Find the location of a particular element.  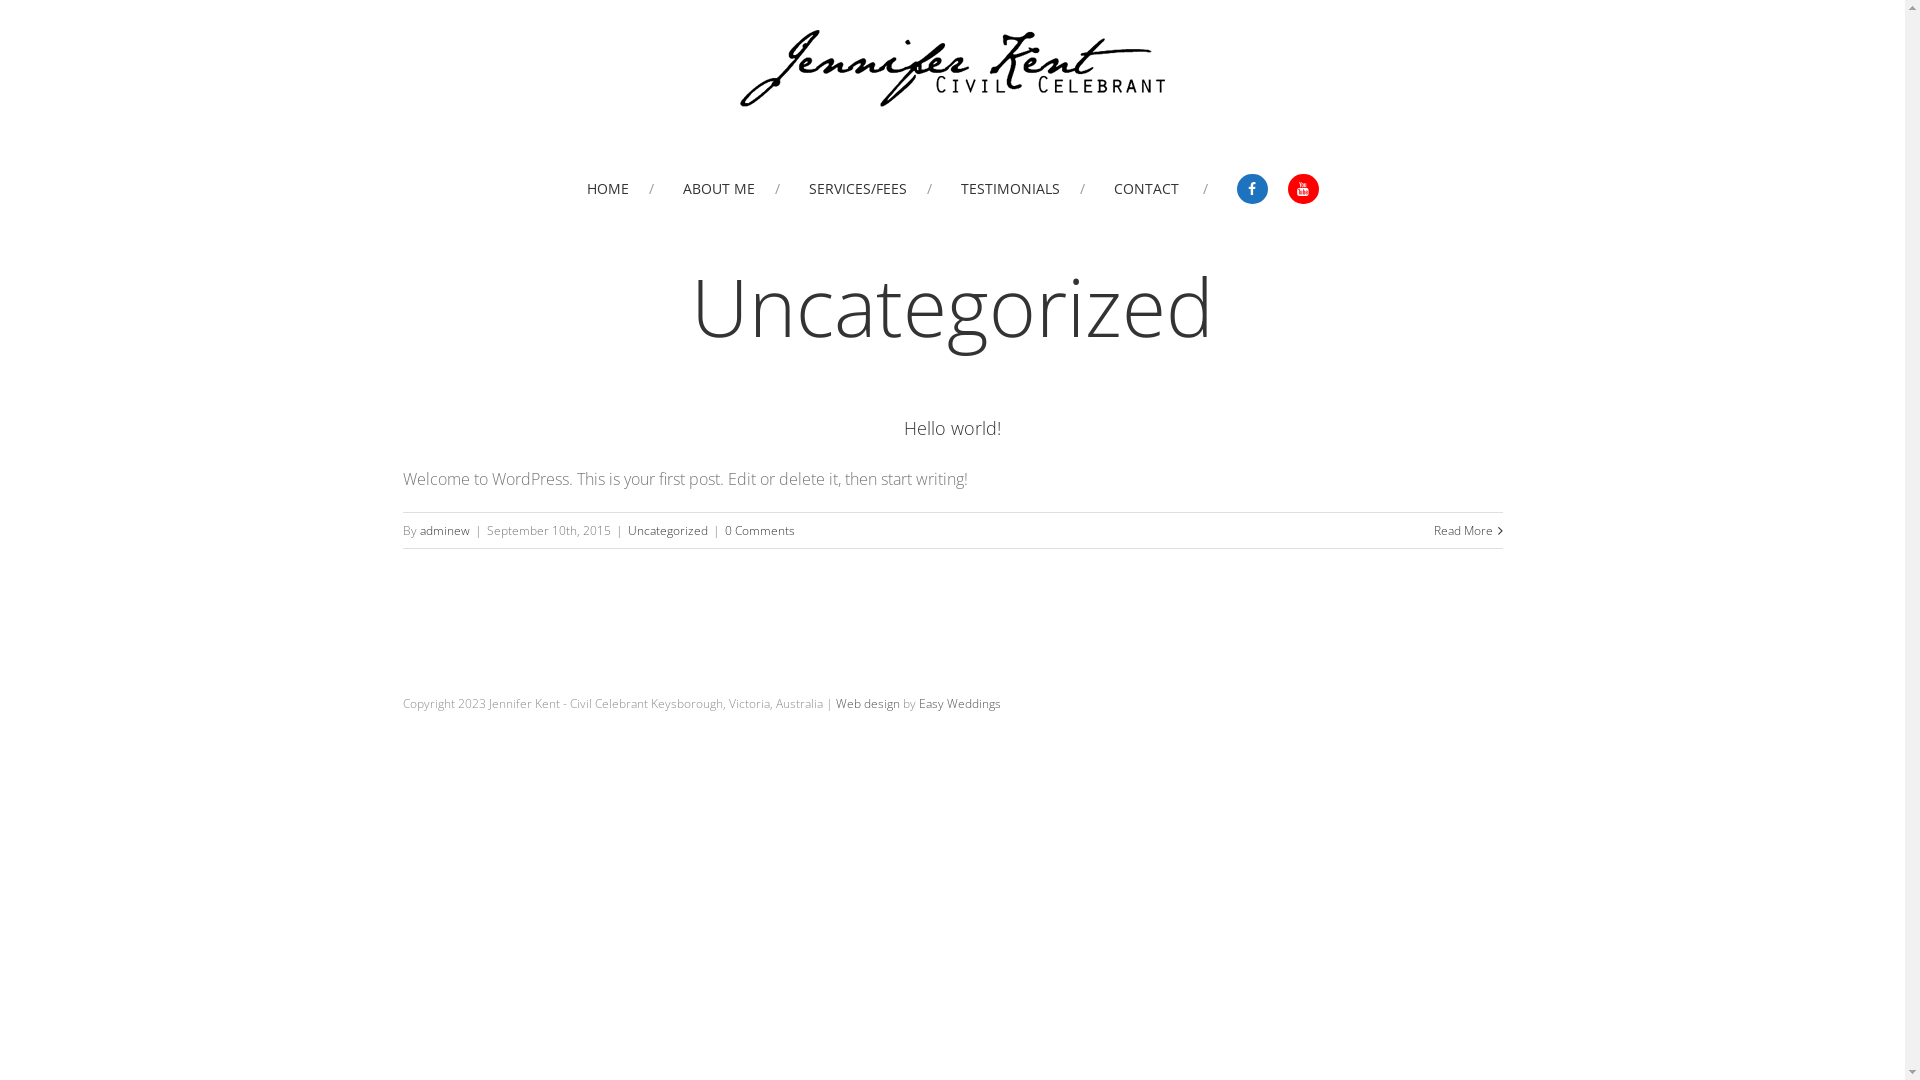

Read More is located at coordinates (1464, 530).